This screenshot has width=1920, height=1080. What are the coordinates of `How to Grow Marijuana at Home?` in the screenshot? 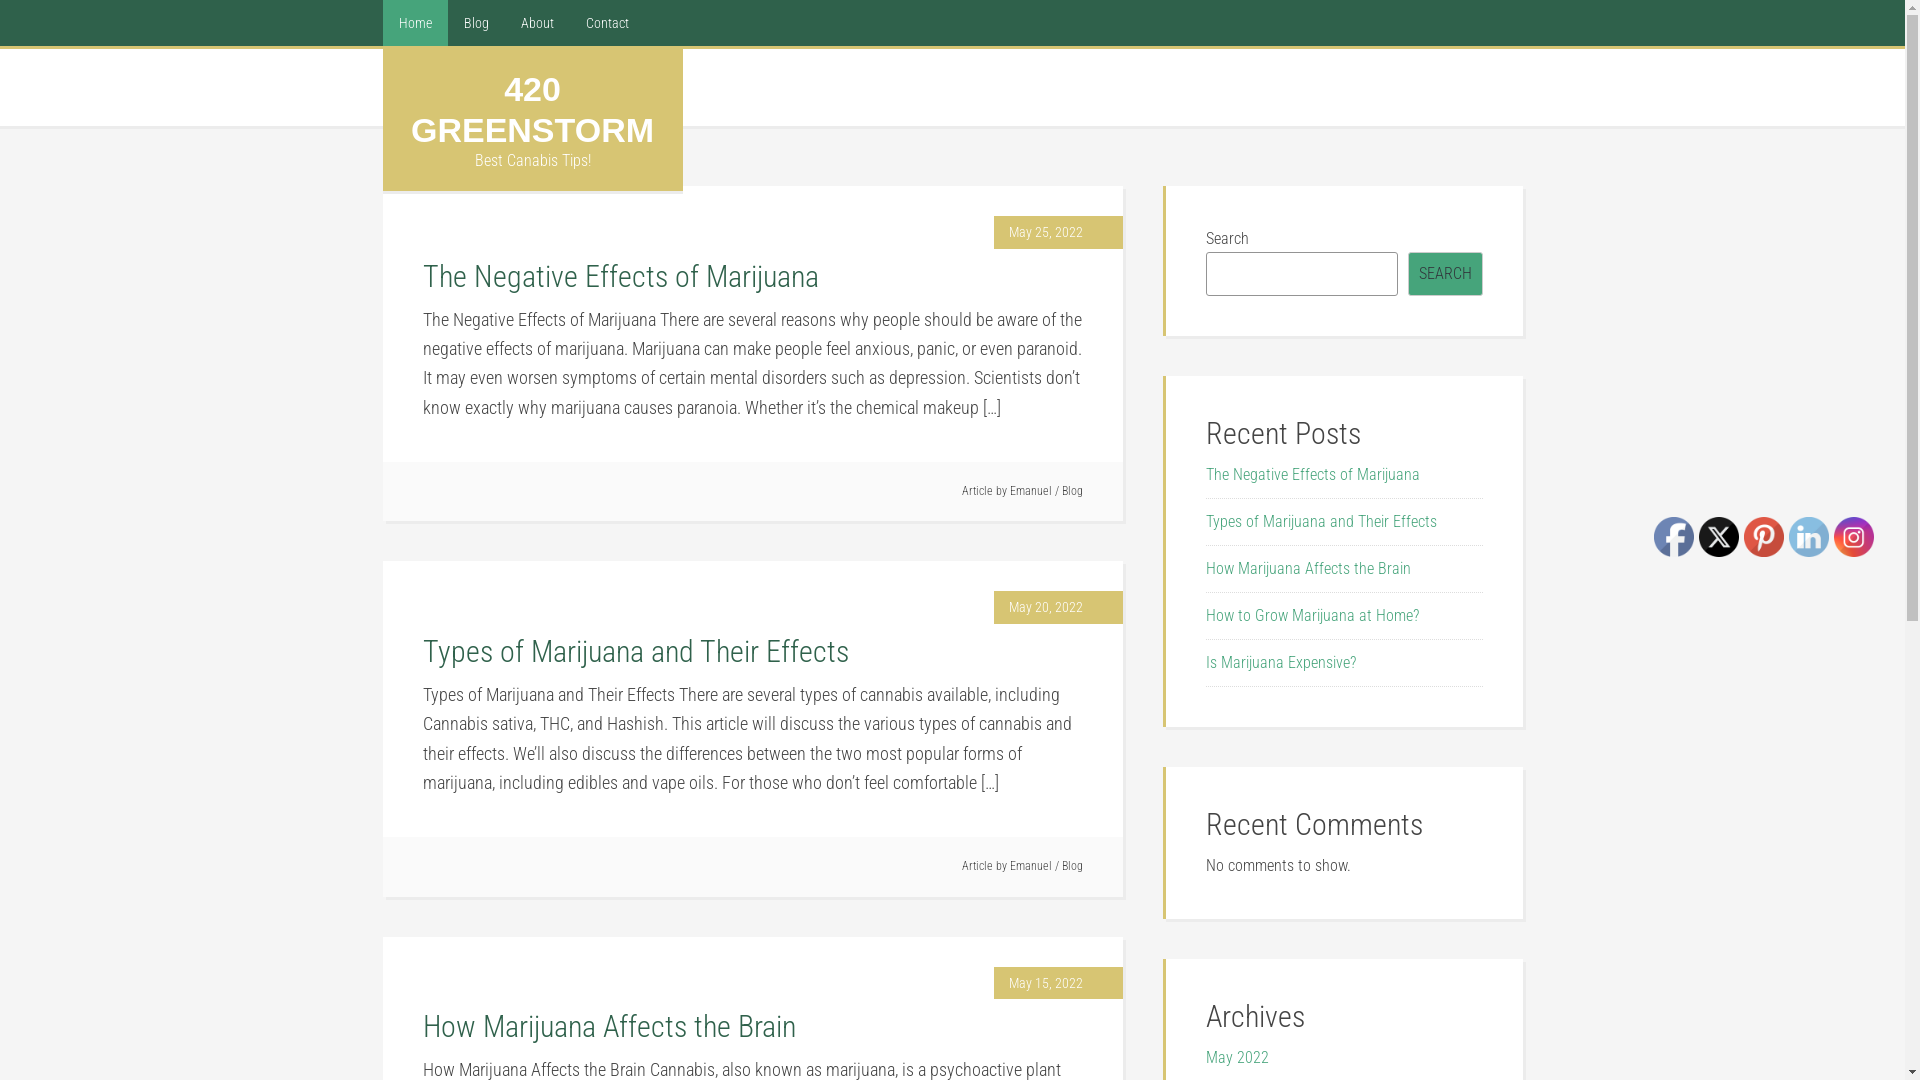 It's located at (1312, 616).